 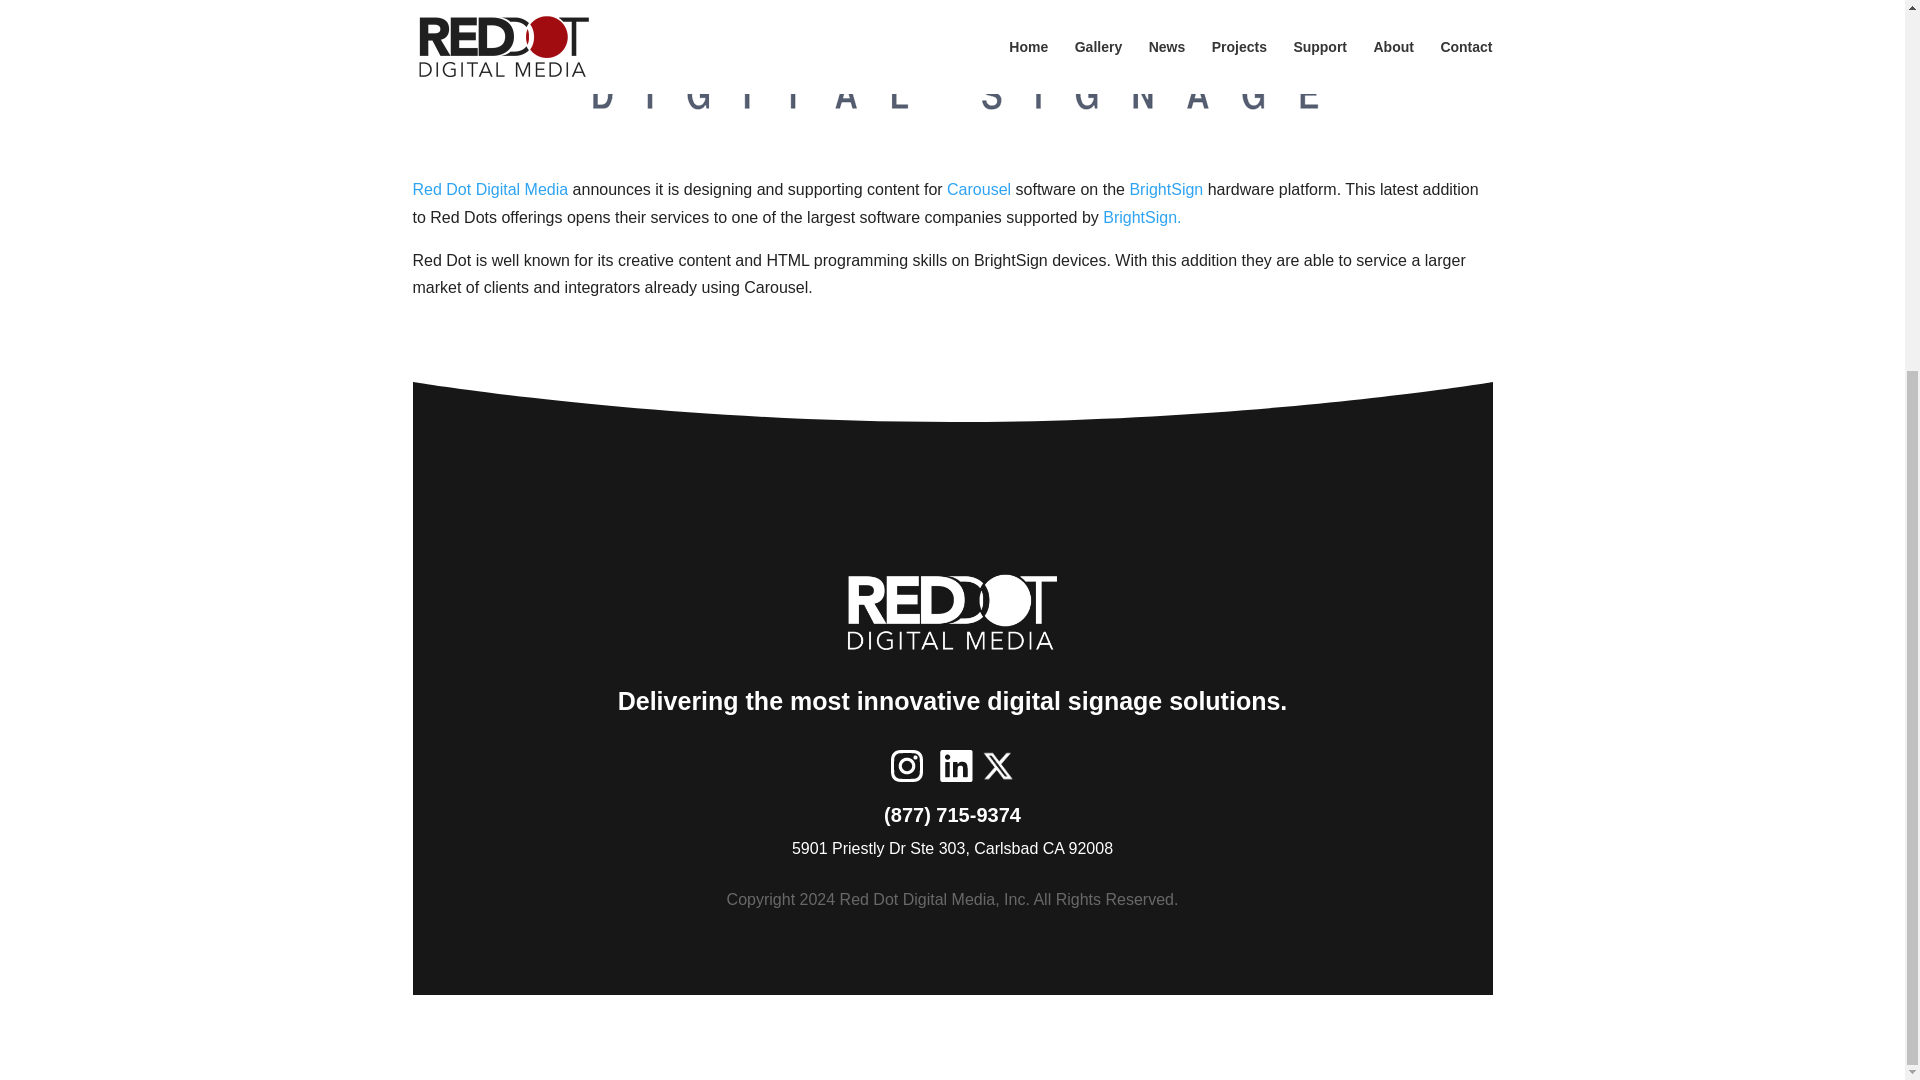 What do you see at coordinates (1166, 189) in the screenshot?
I see `BrightSign` at bounding box center [1166, 189].